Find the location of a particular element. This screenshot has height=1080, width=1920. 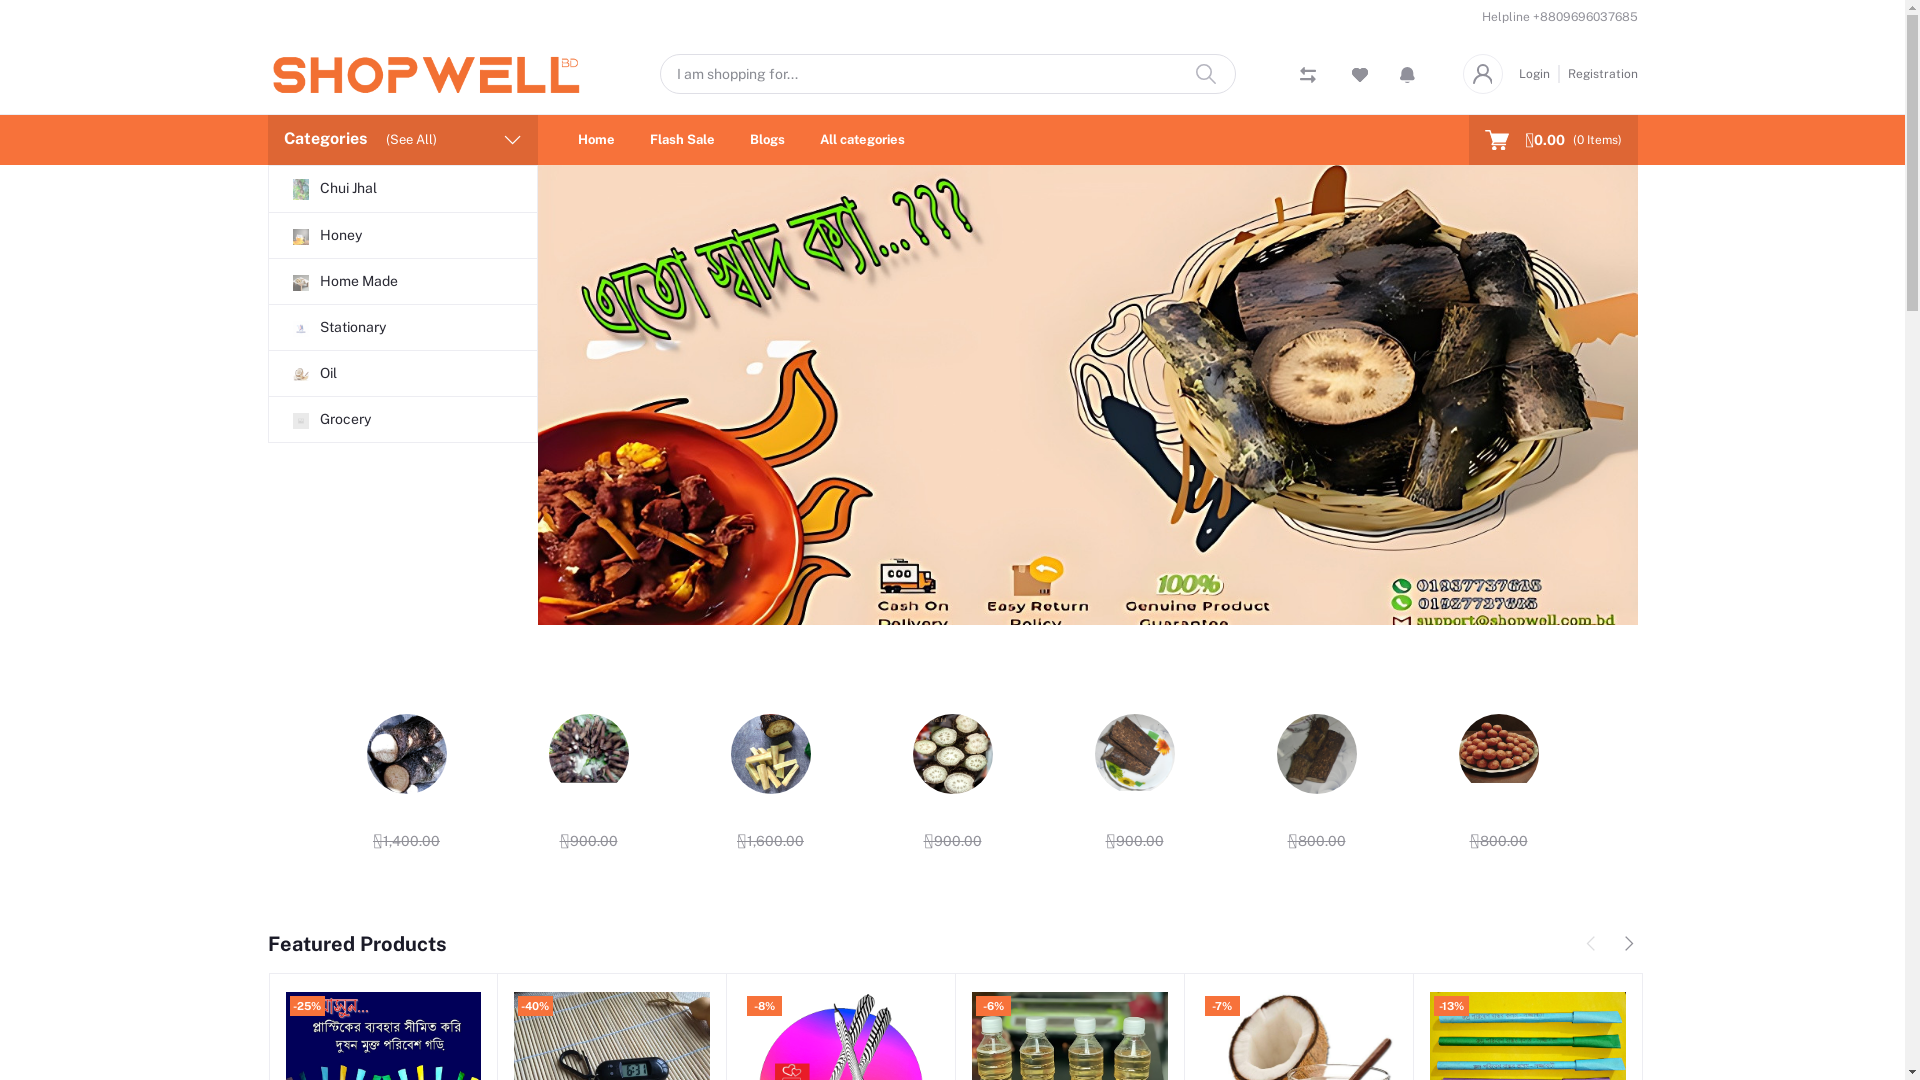

Login is located at coordinates (1538, 74).